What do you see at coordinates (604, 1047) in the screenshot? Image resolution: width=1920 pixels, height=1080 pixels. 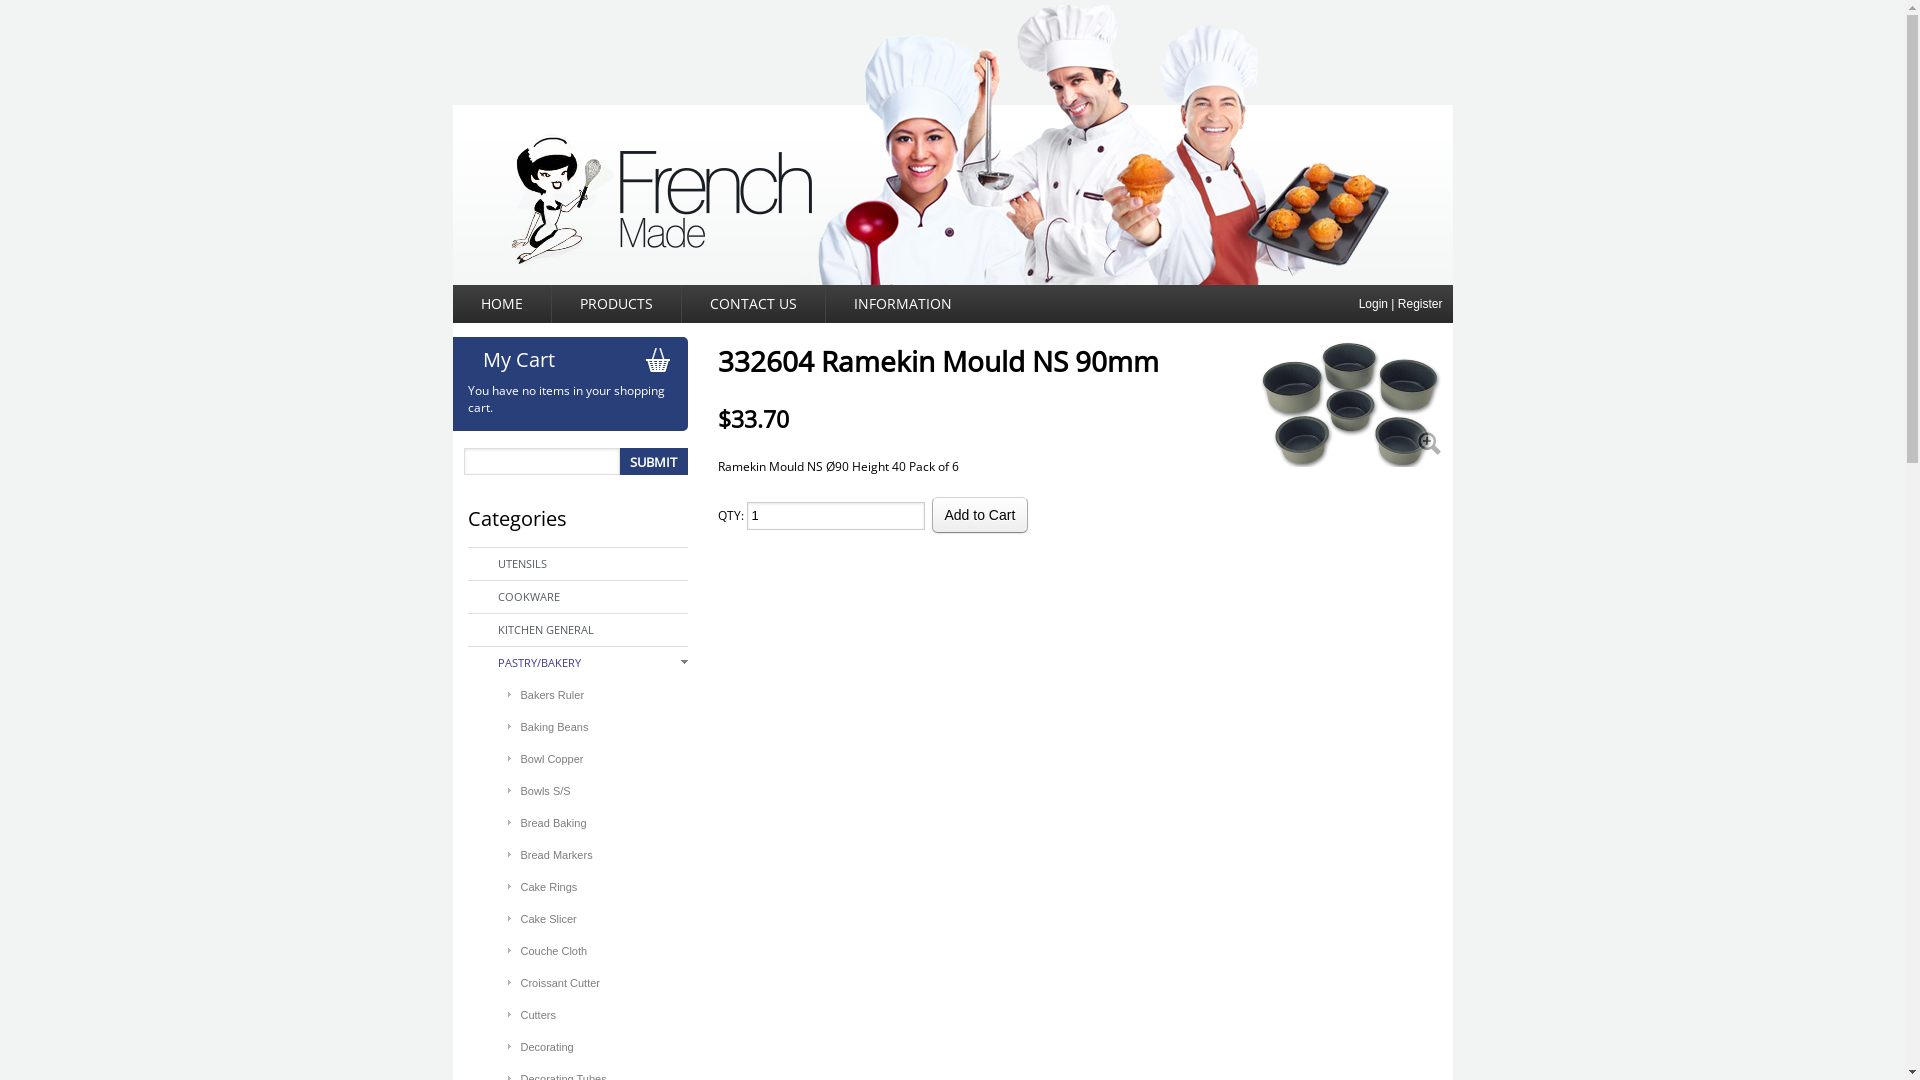 I see `Decorating` at bounding box center [604, 1047].